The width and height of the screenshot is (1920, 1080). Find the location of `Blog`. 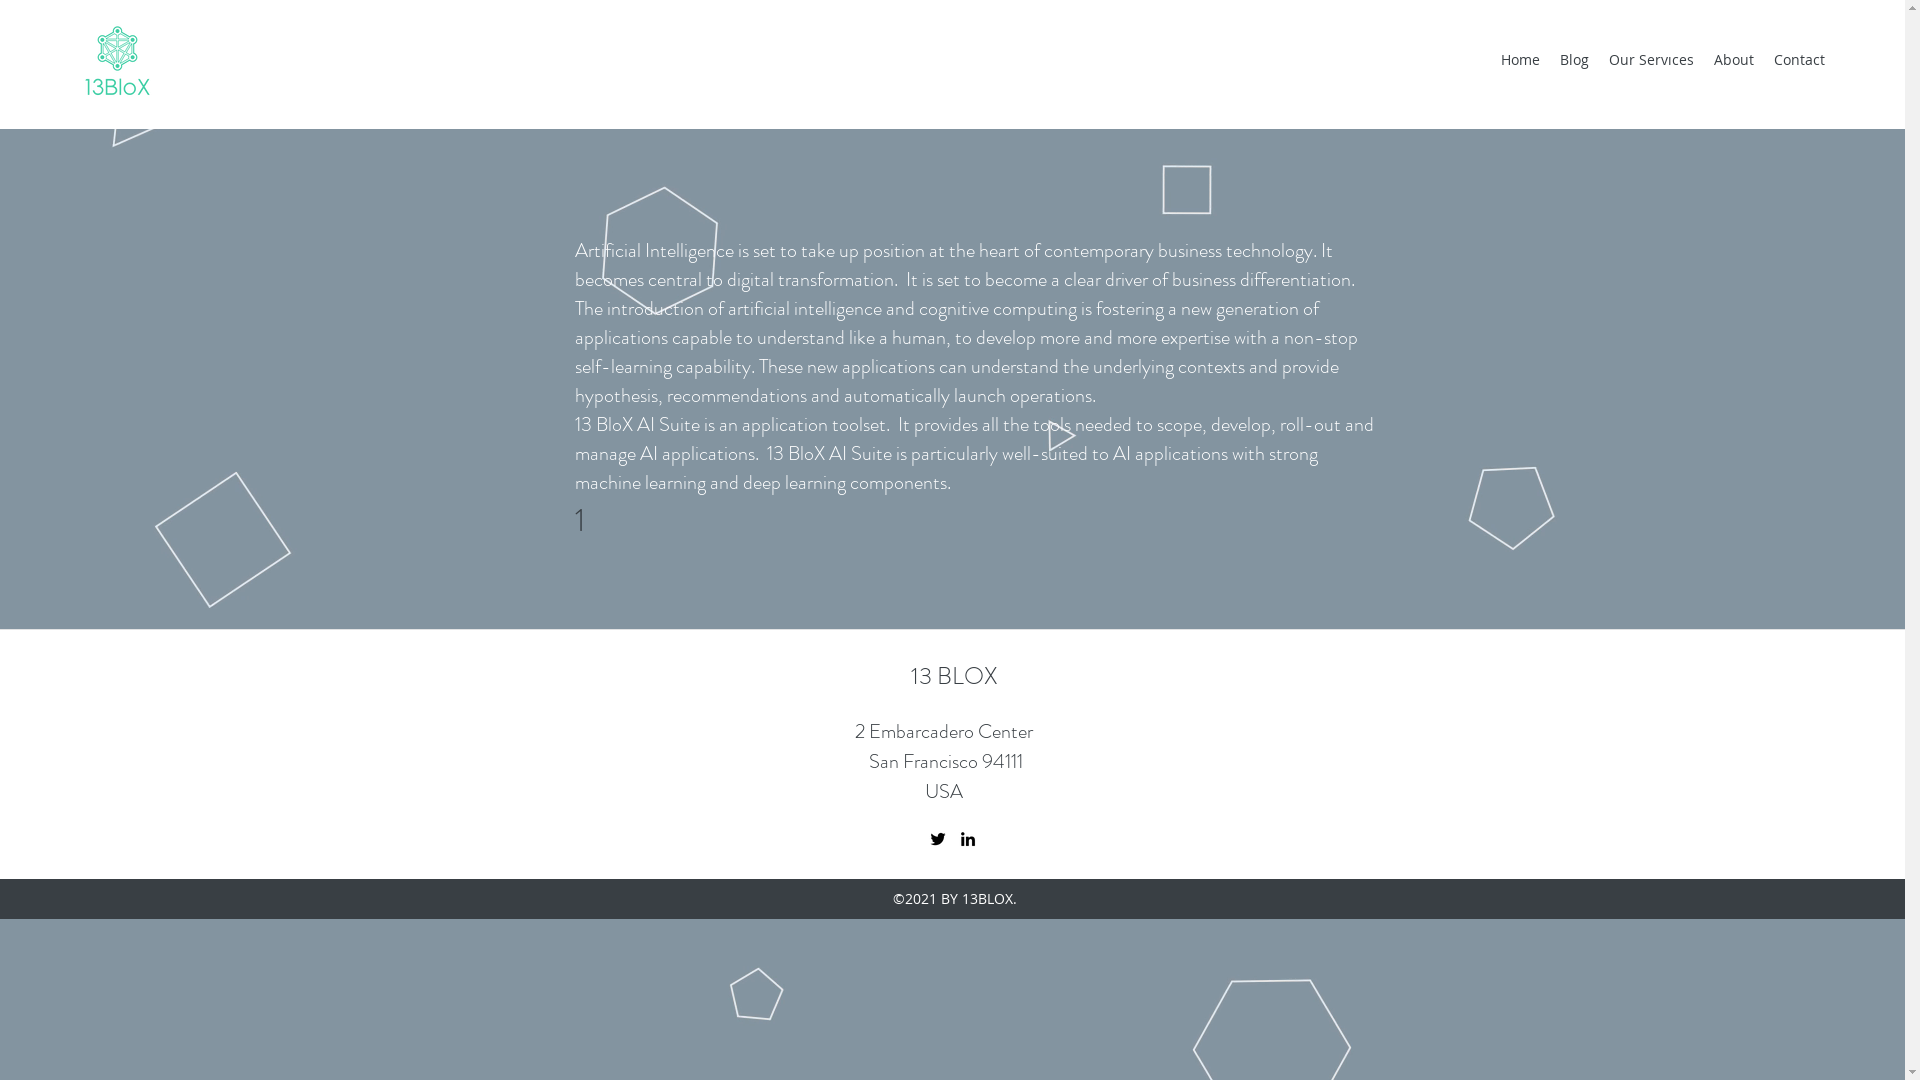

Blog is located at coordinates (1574, 60).